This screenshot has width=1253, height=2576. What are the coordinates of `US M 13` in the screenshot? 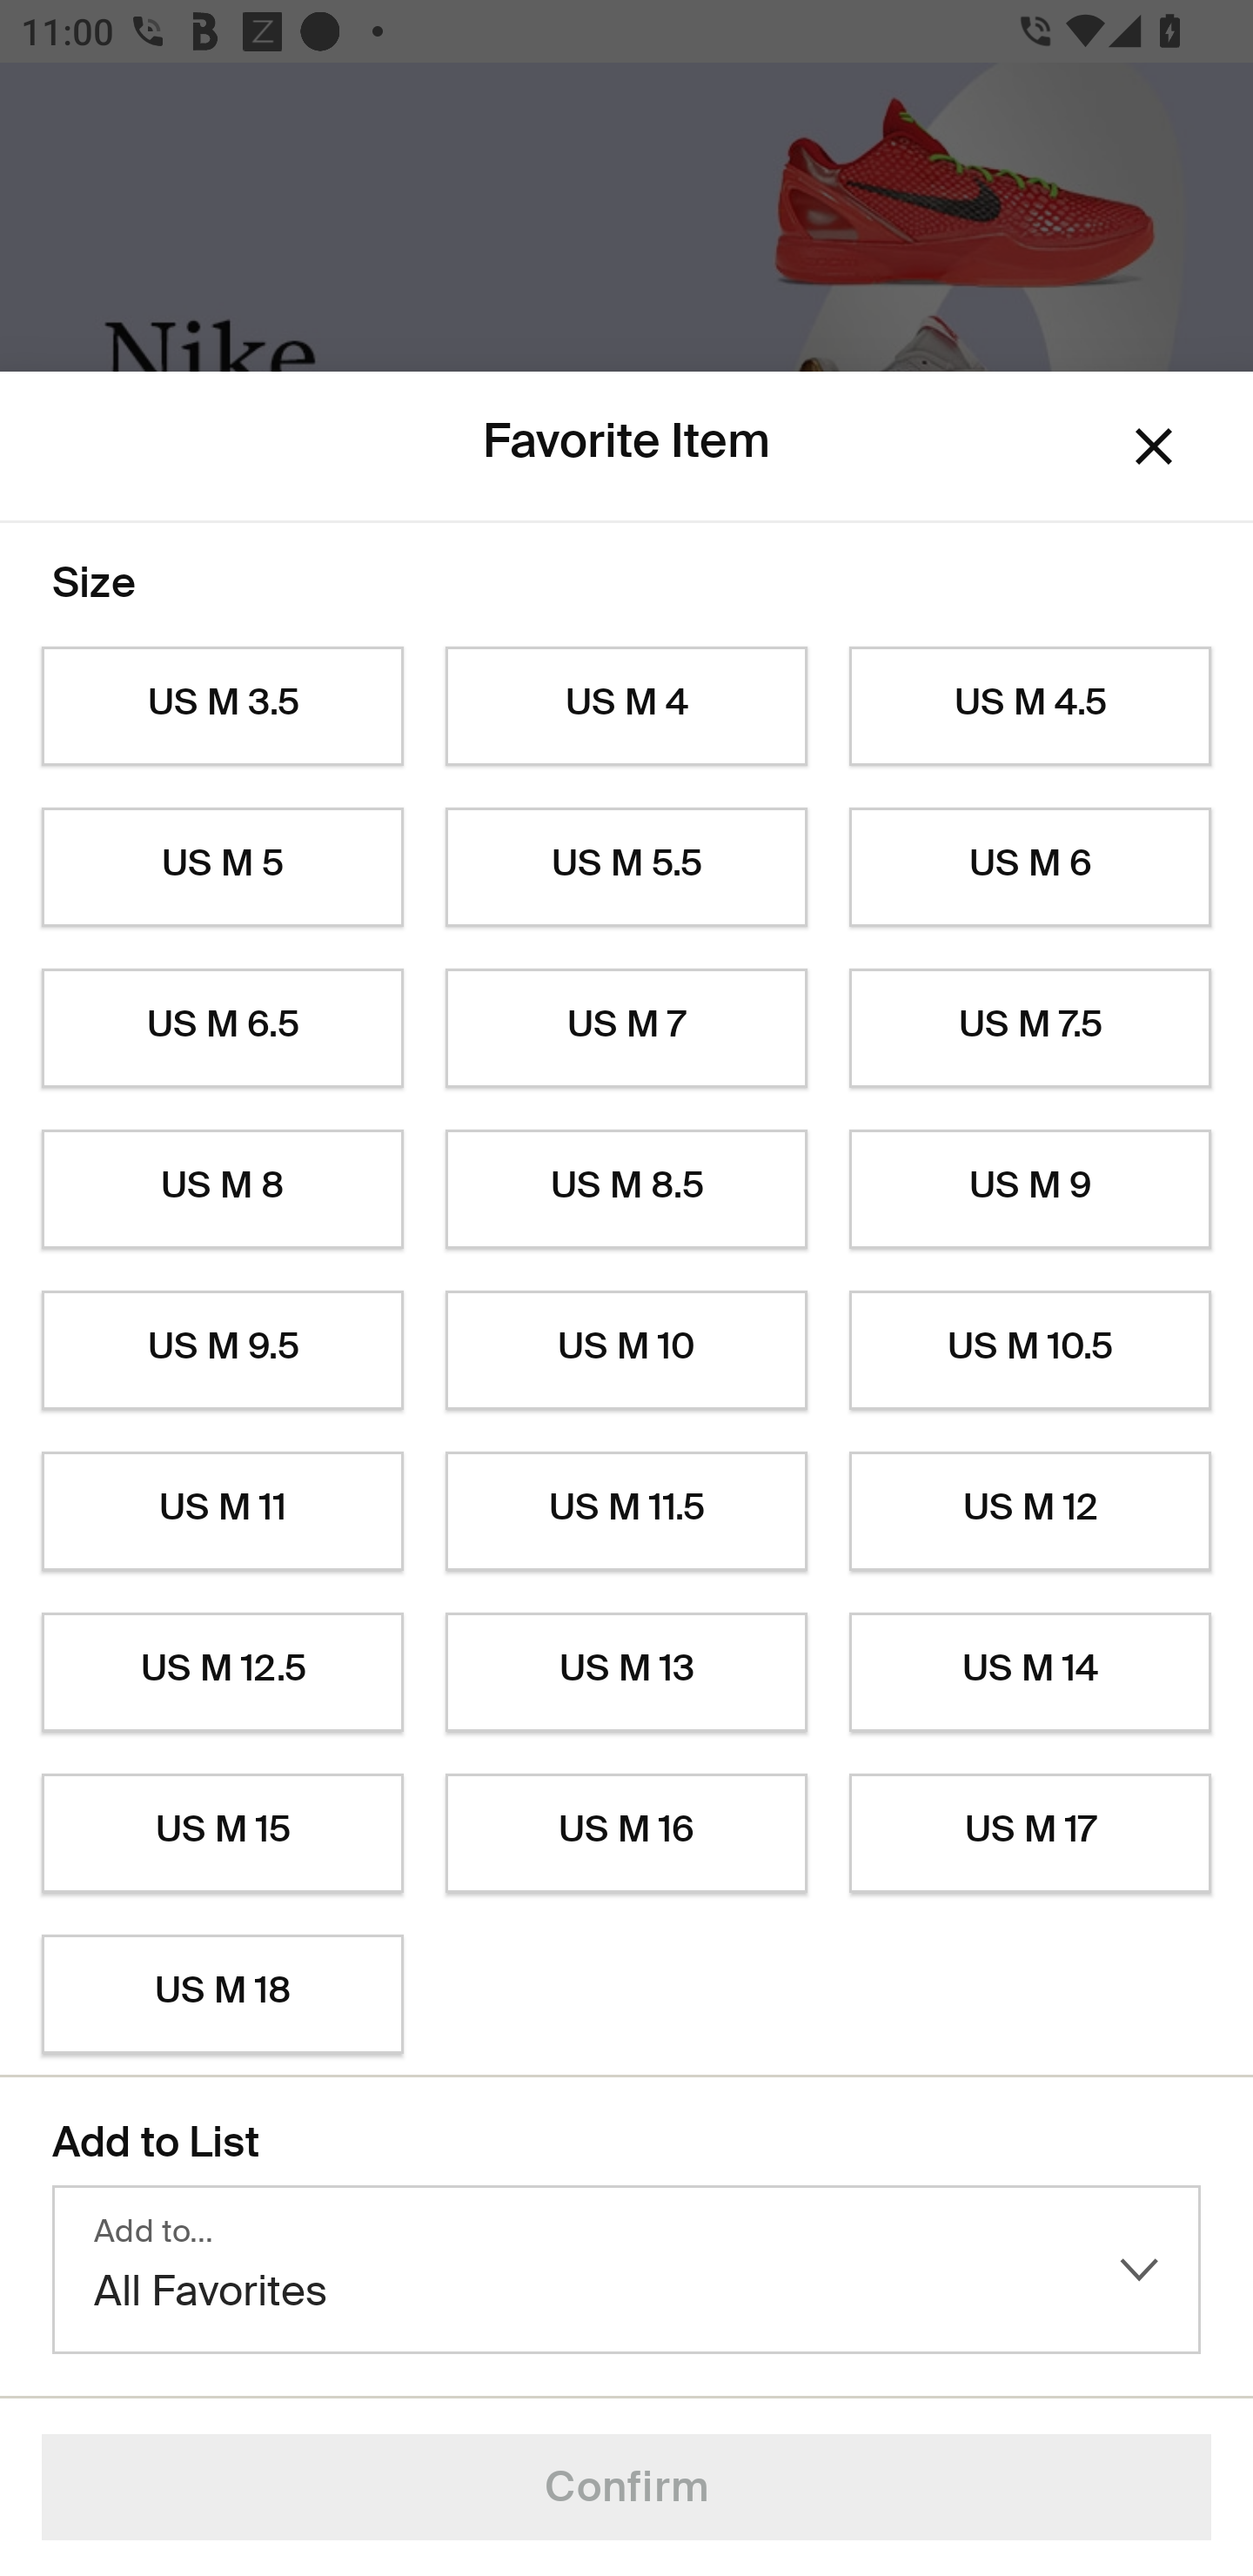 It's located at (626, 1673).